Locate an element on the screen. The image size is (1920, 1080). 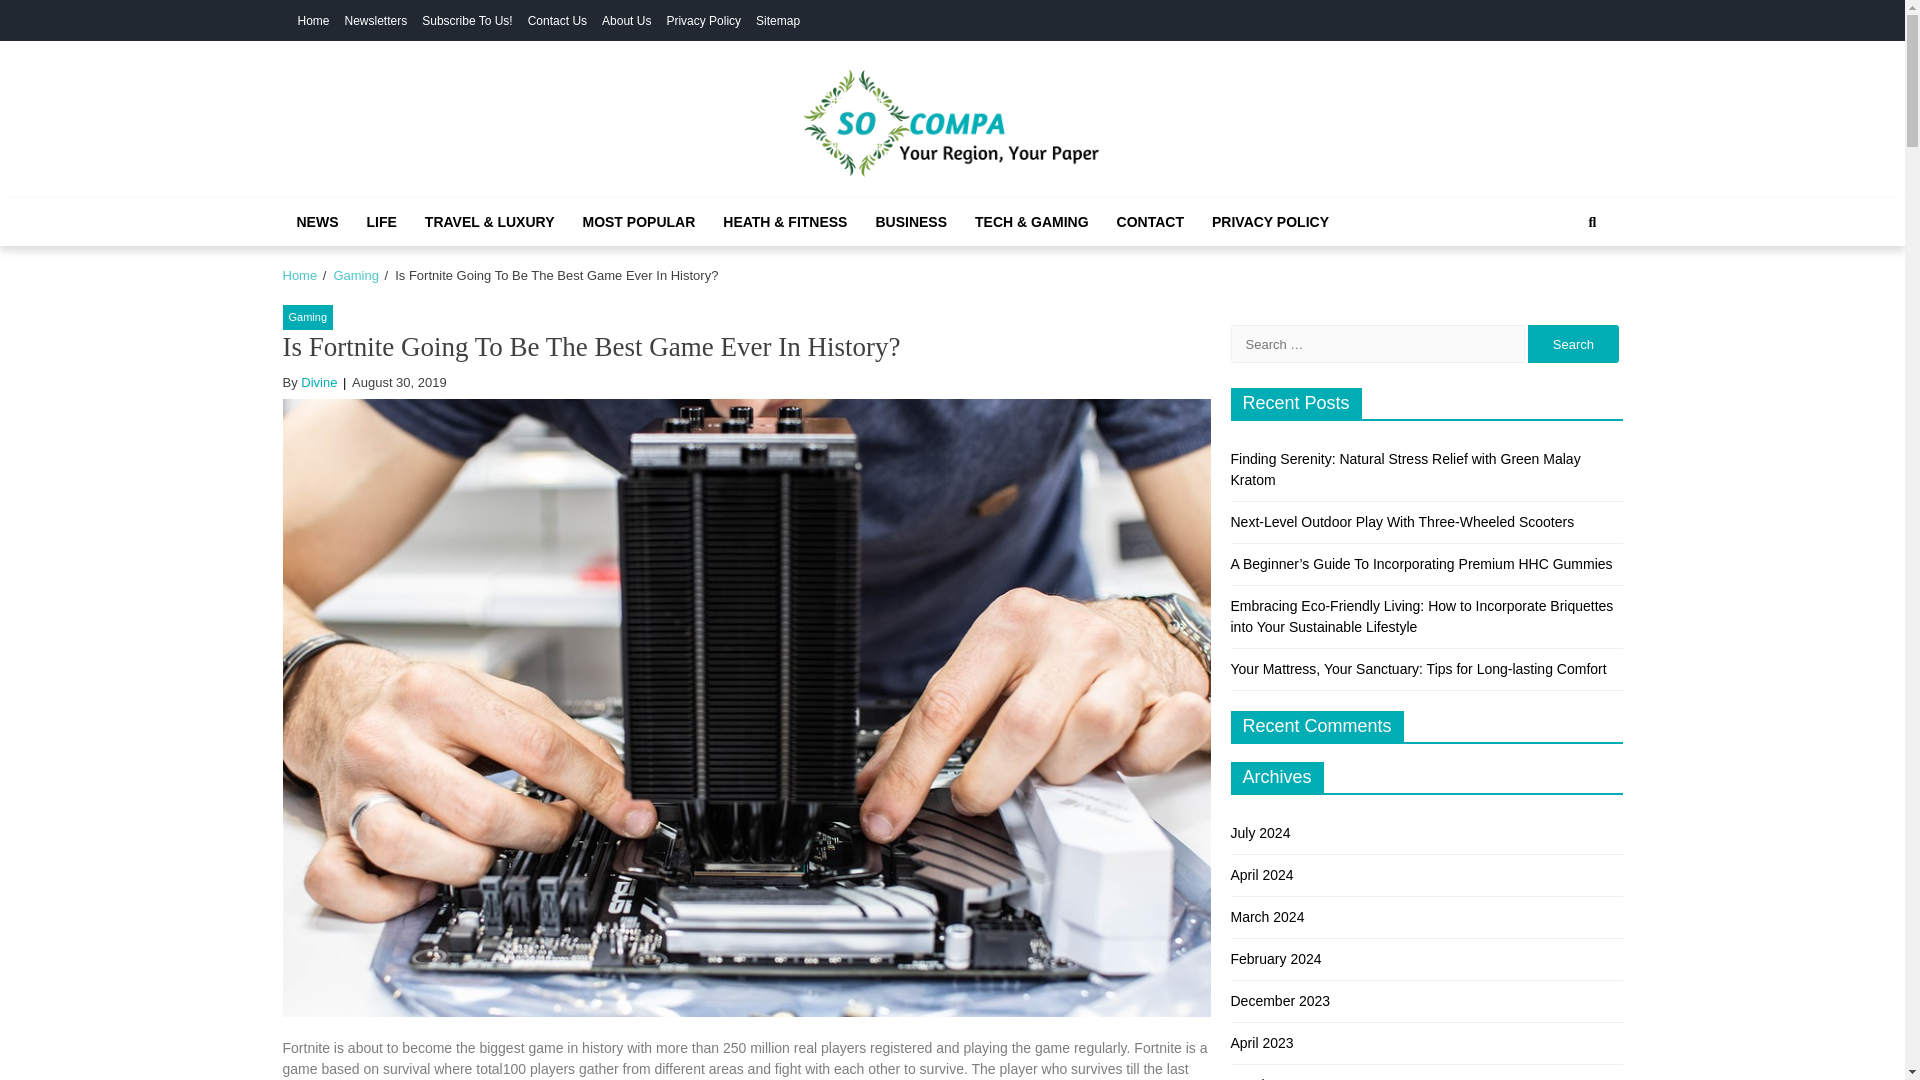
Contact Us is located at coordinates (558, 21).